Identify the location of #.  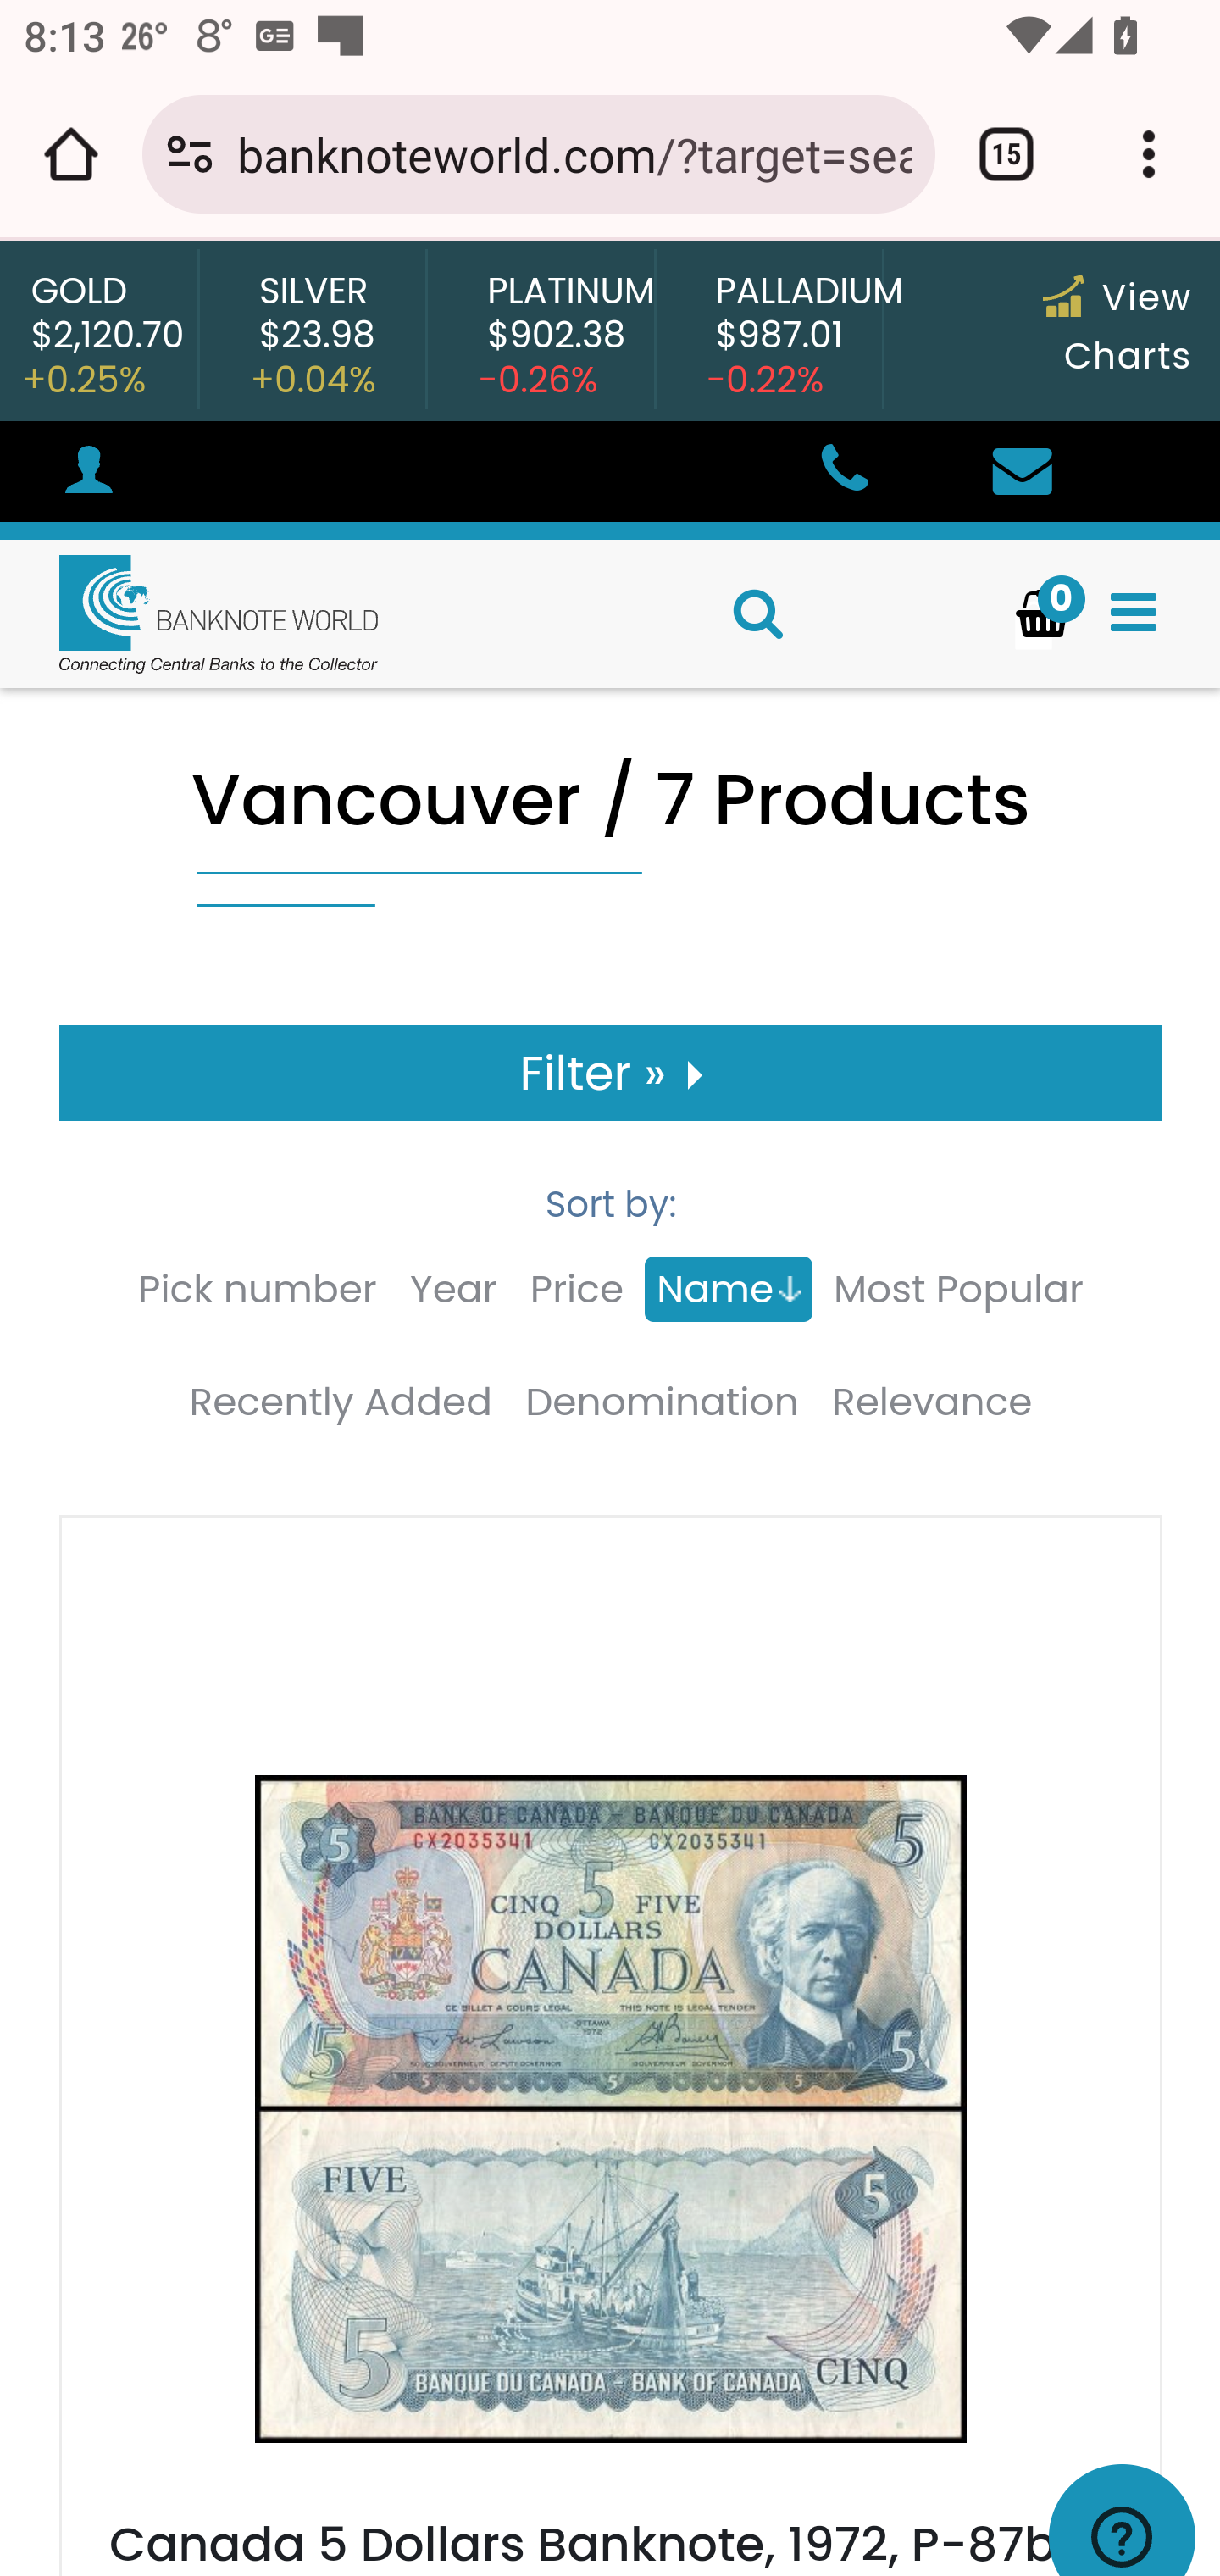
(88, 475).